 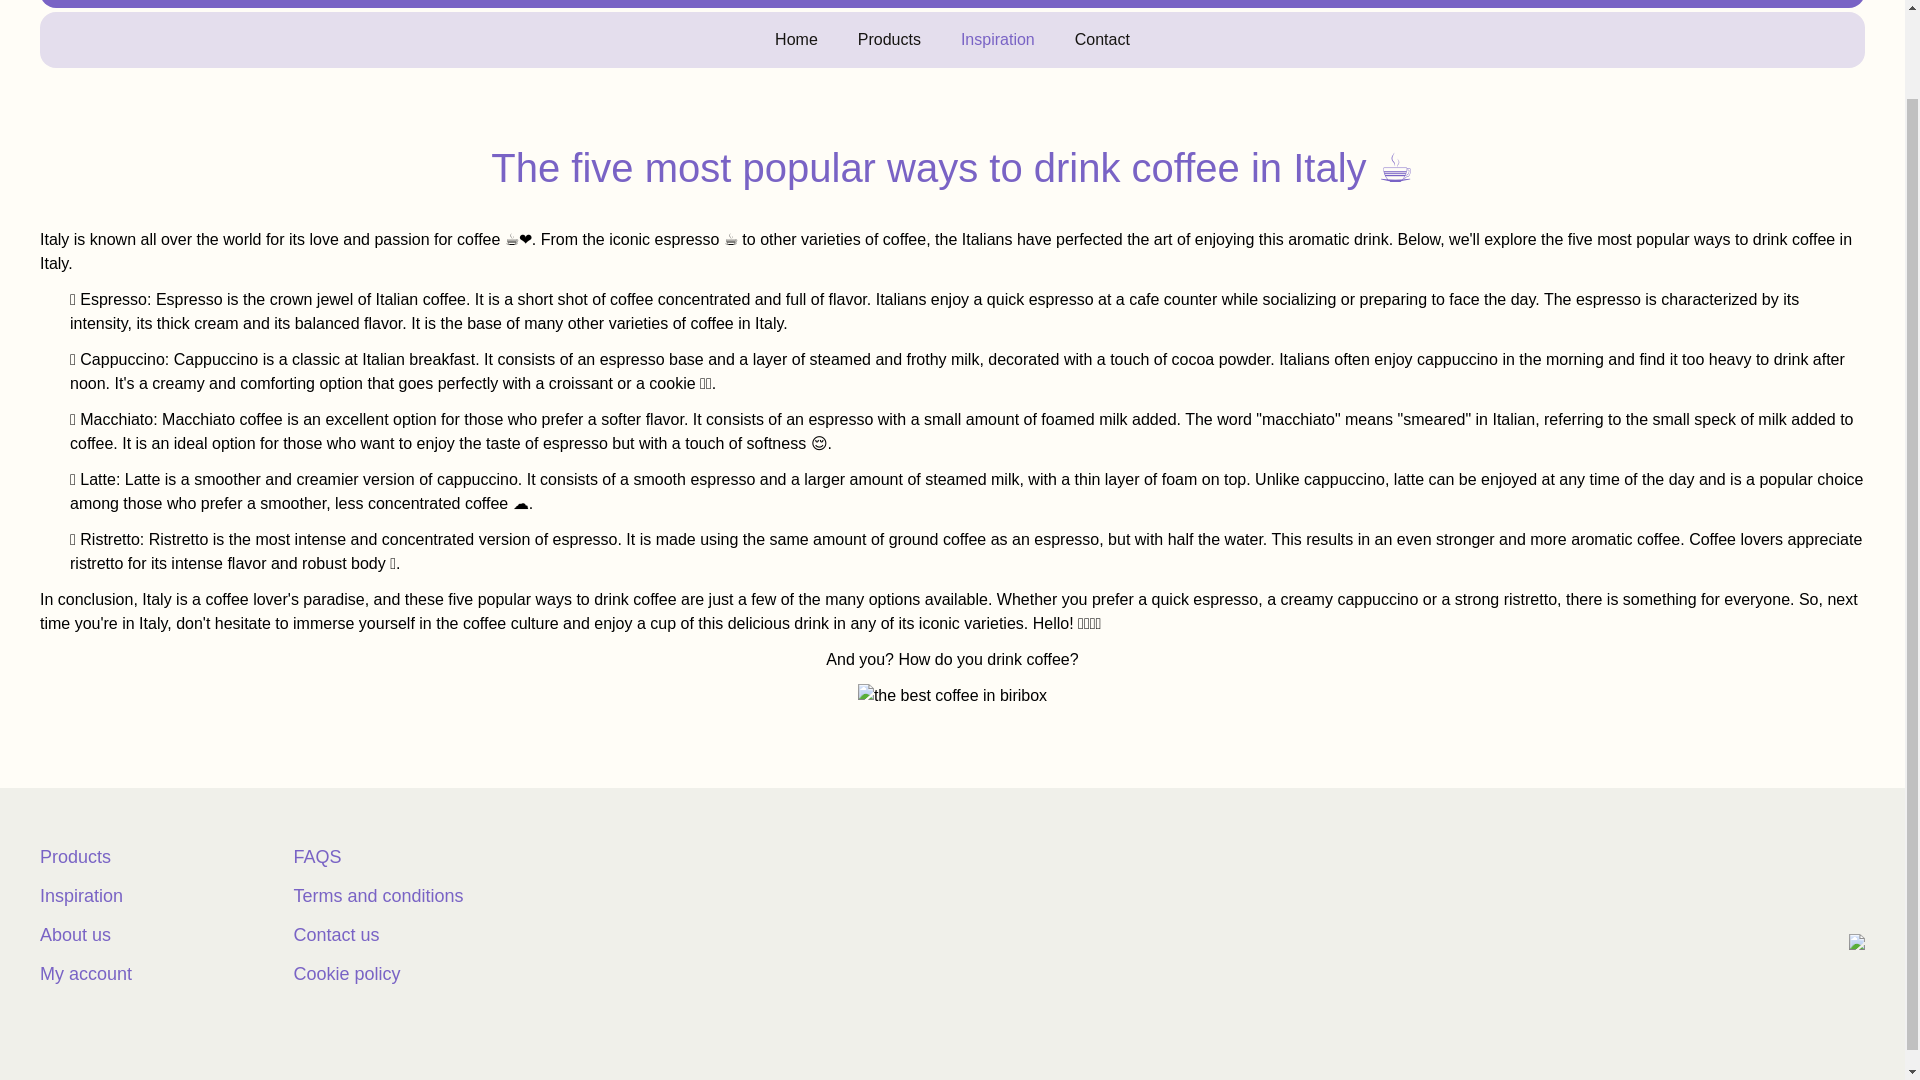 I want to click on Products, so click(x=890, y=39).